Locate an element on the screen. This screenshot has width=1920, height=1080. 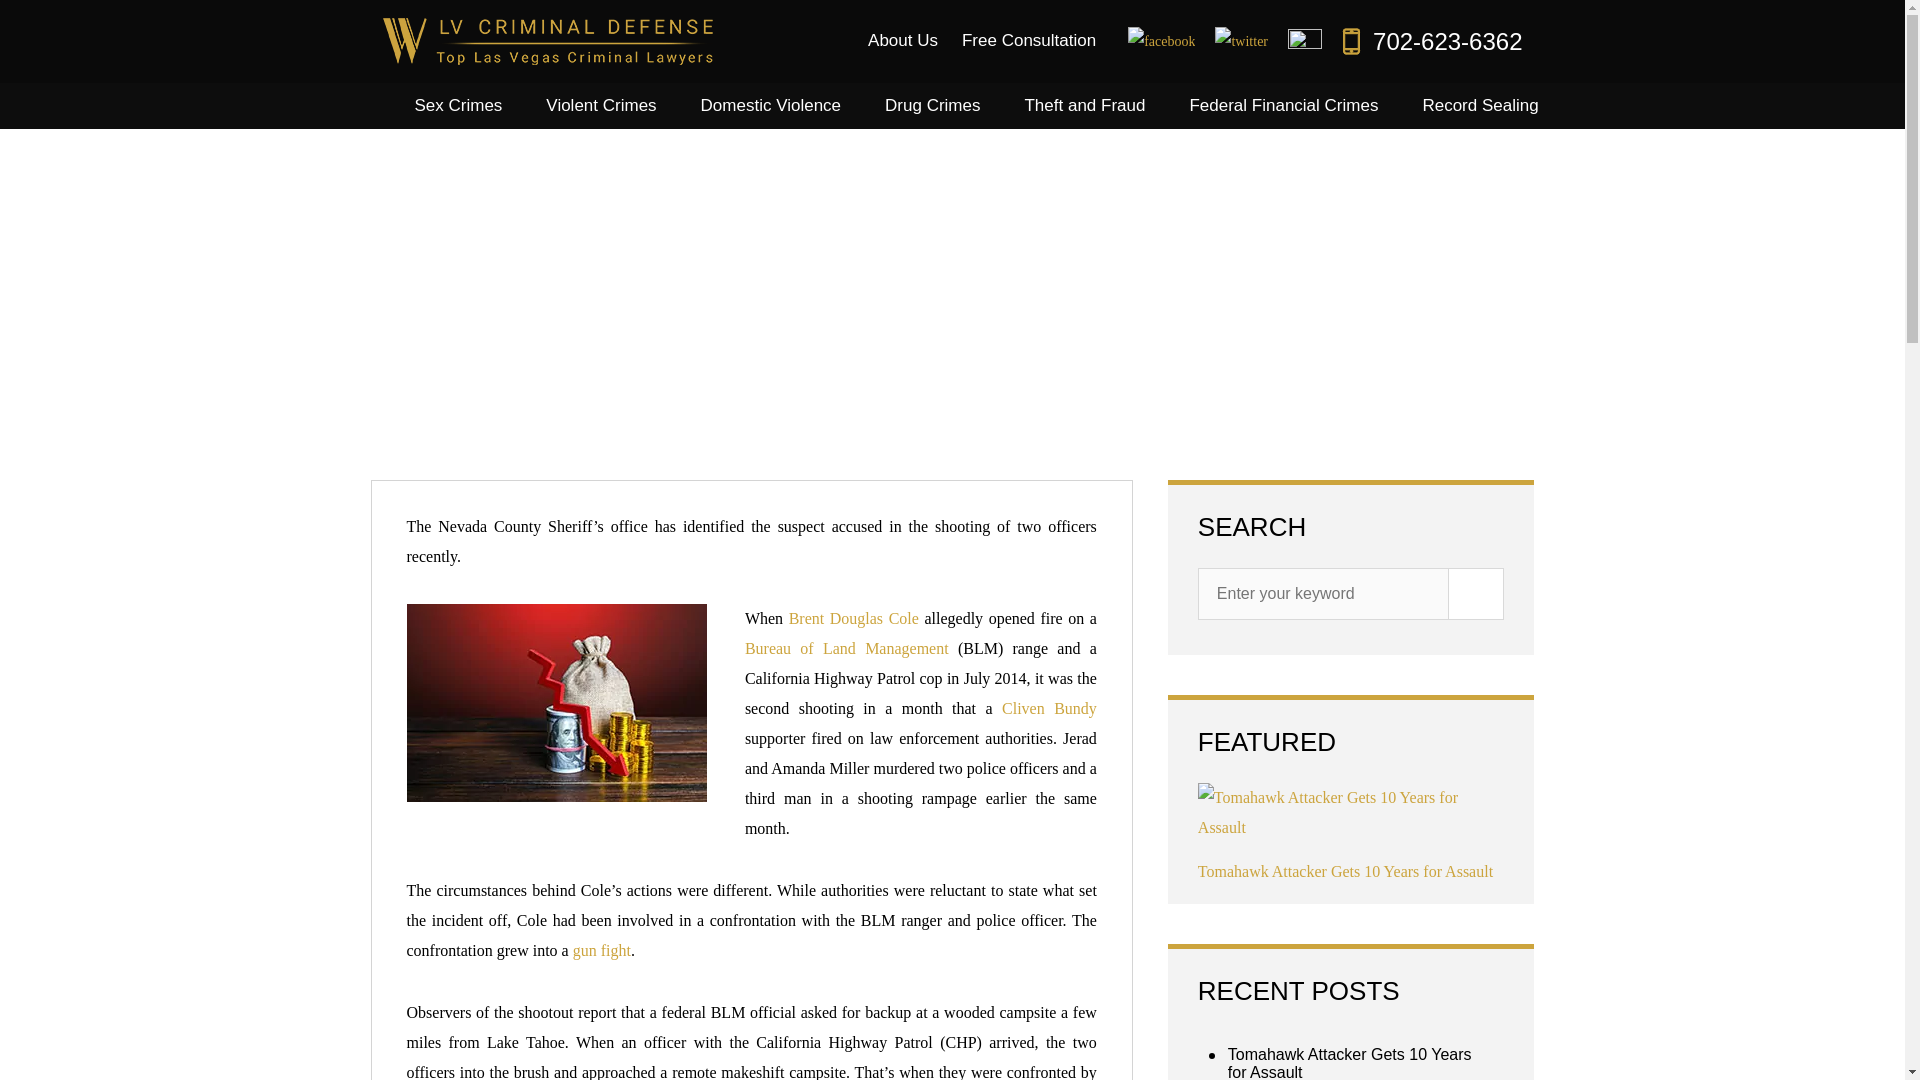
Violent Crimes is located at coordinates (600, 106).